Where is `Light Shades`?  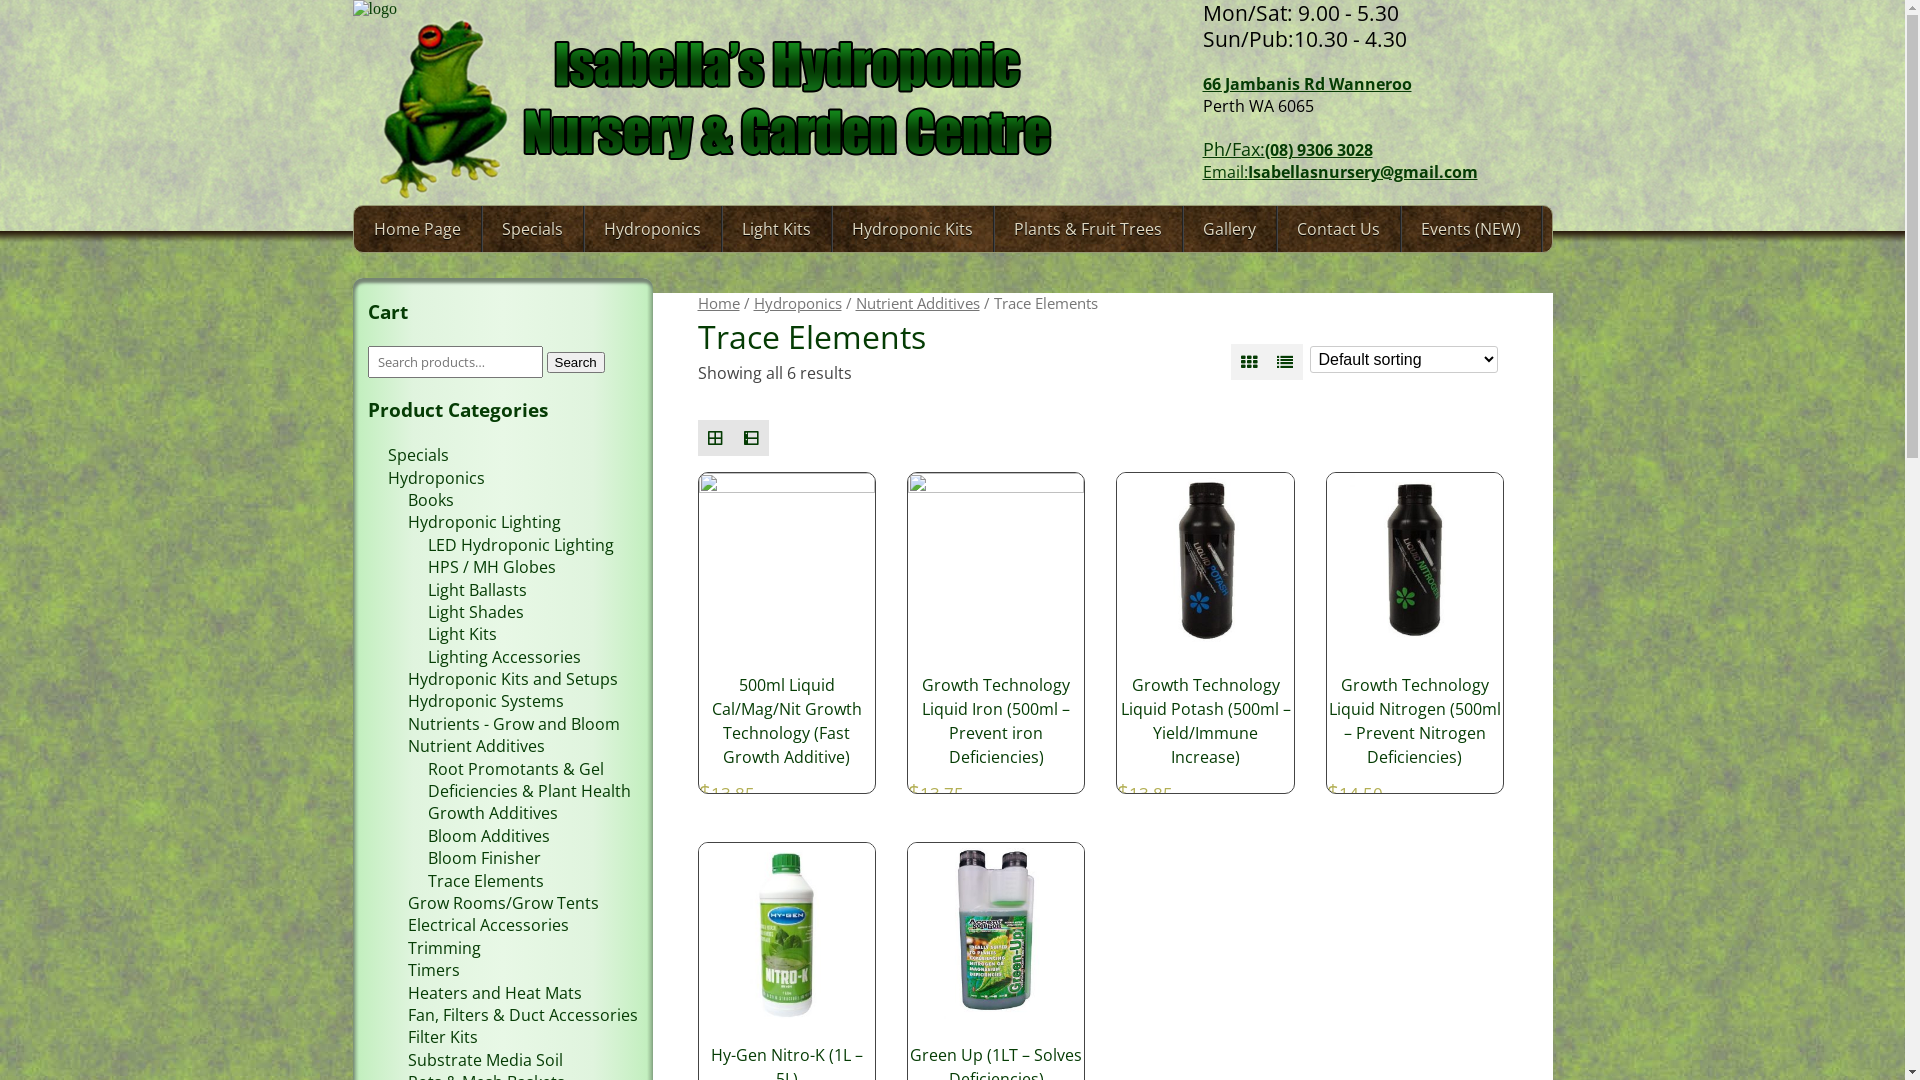 Light Shades is located at coordinates (476, 612).